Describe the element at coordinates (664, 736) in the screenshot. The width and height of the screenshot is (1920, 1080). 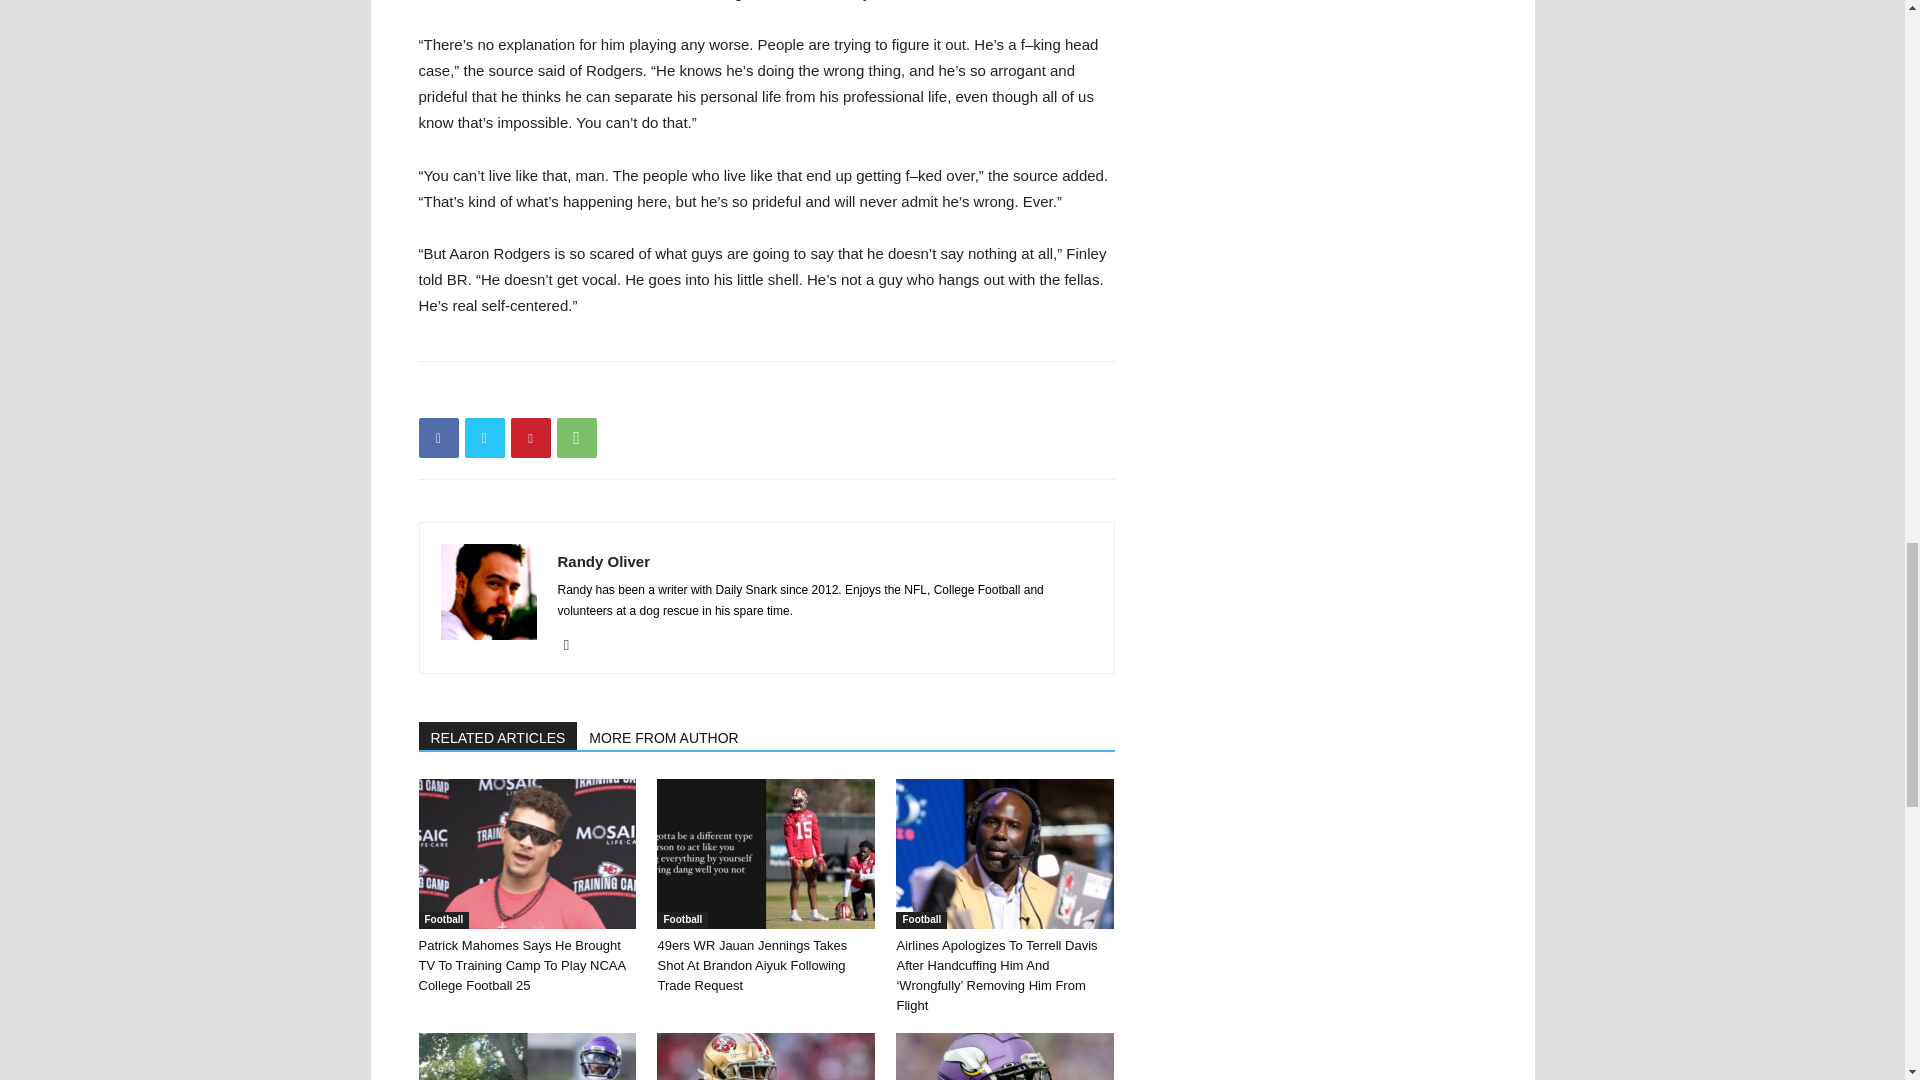
I see `MORE FROM AUTHOR` at that location.